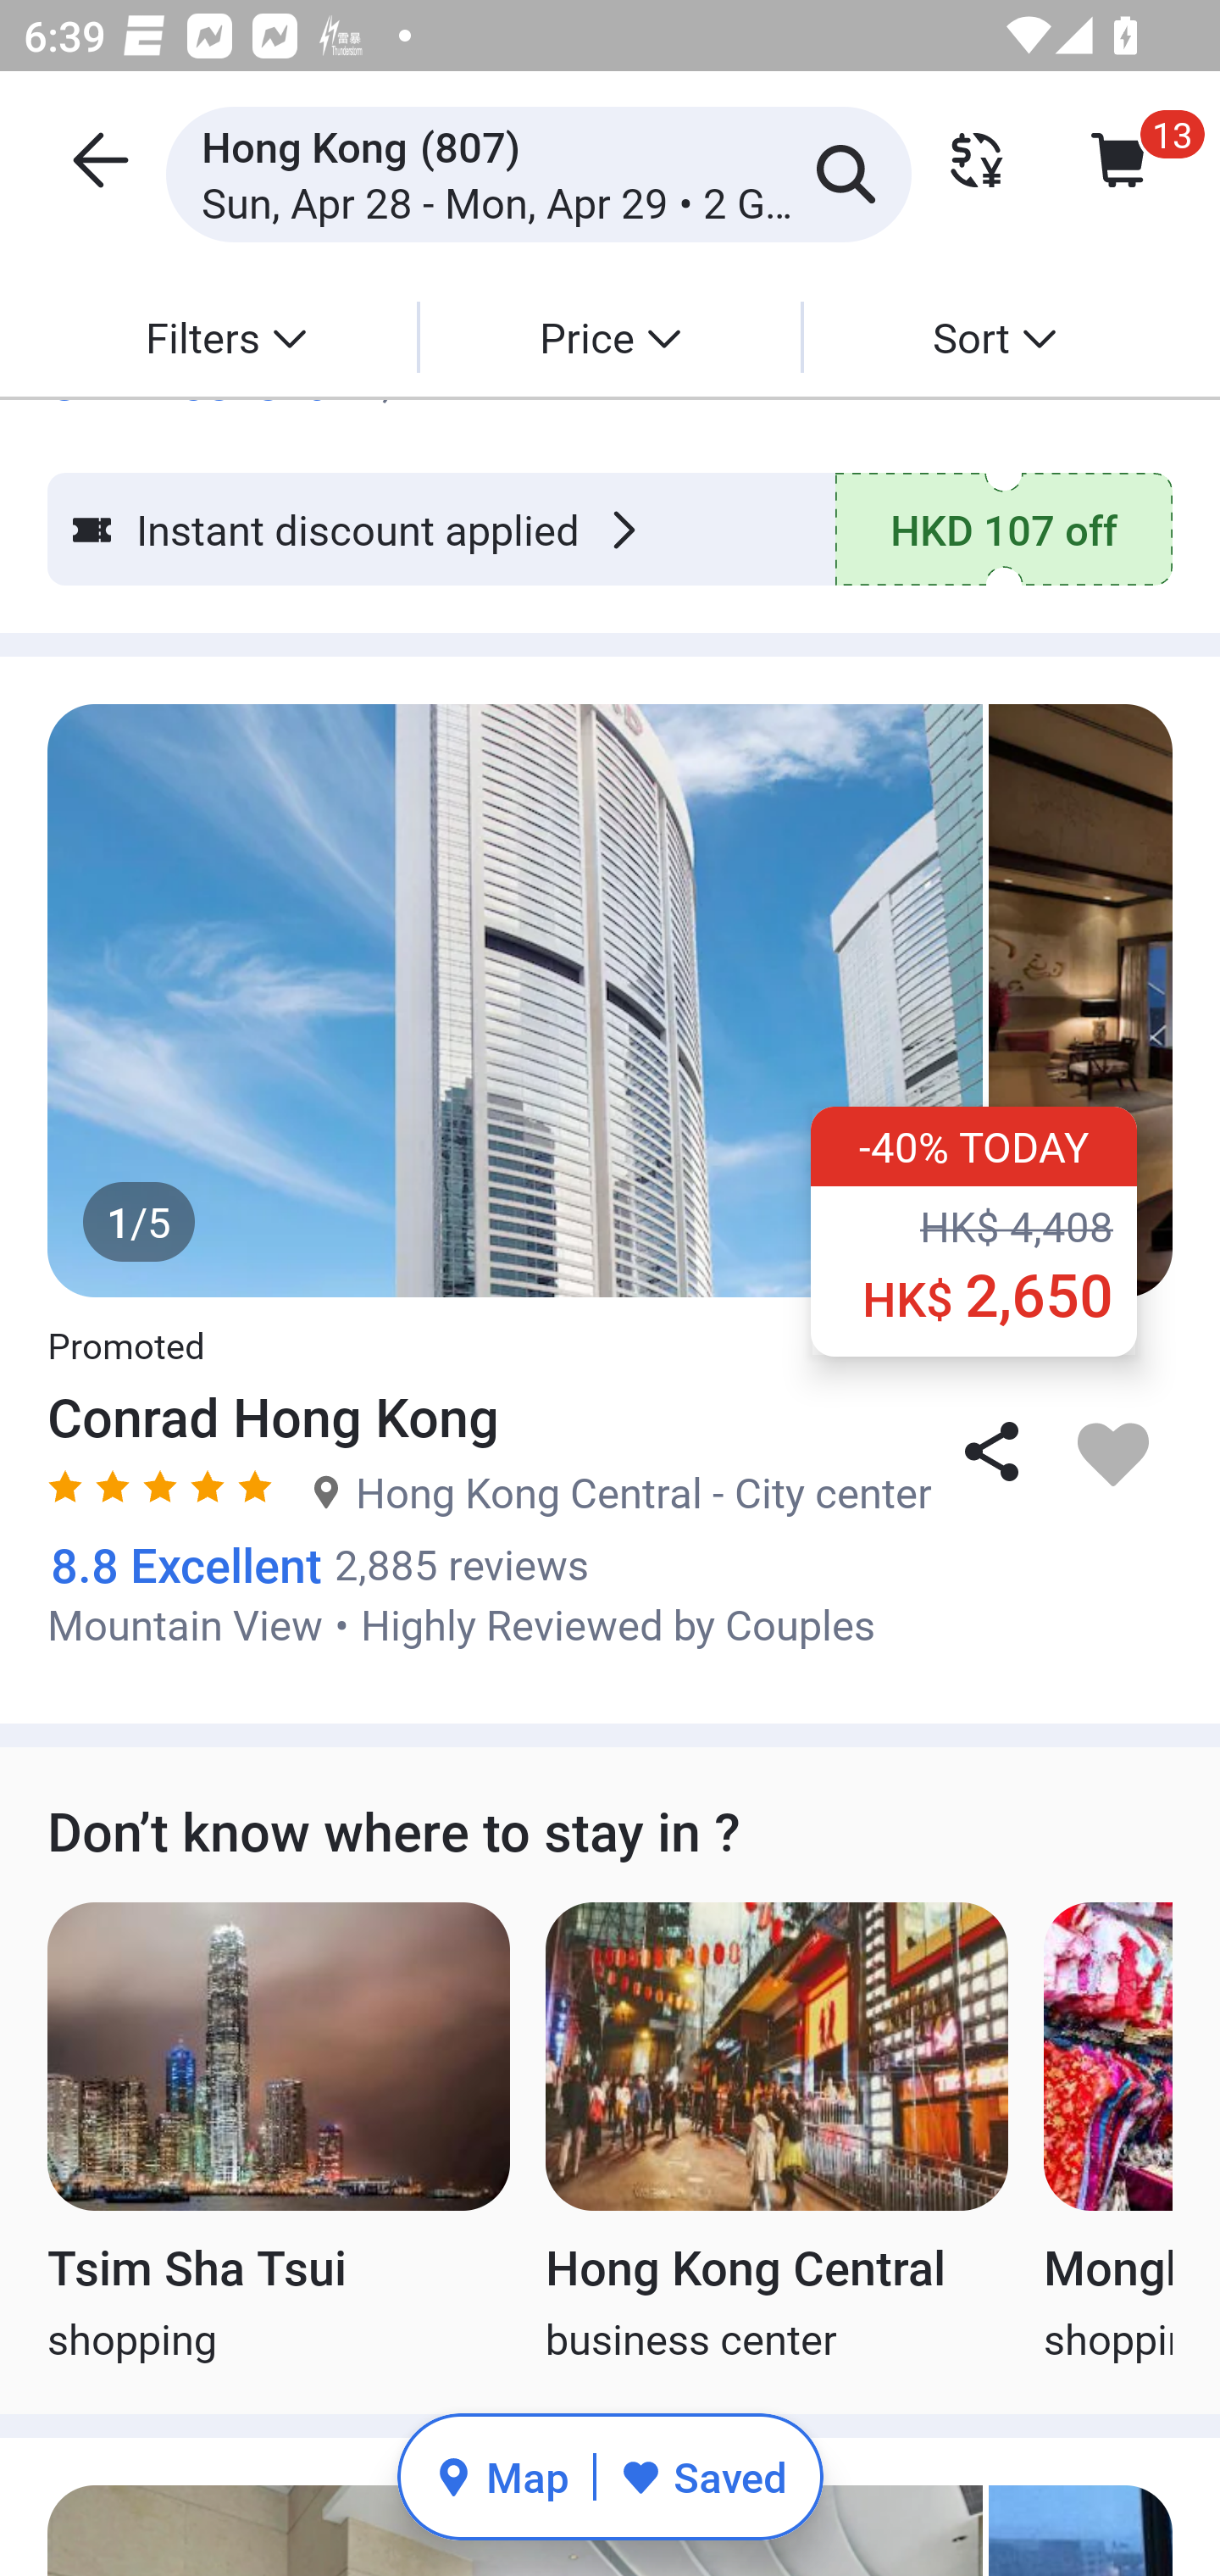  What do you see at coordinates (278, 2134) in the screenshot?
I see `Tsim Sha Tsui shopping` at bounding box center [278, 2134].